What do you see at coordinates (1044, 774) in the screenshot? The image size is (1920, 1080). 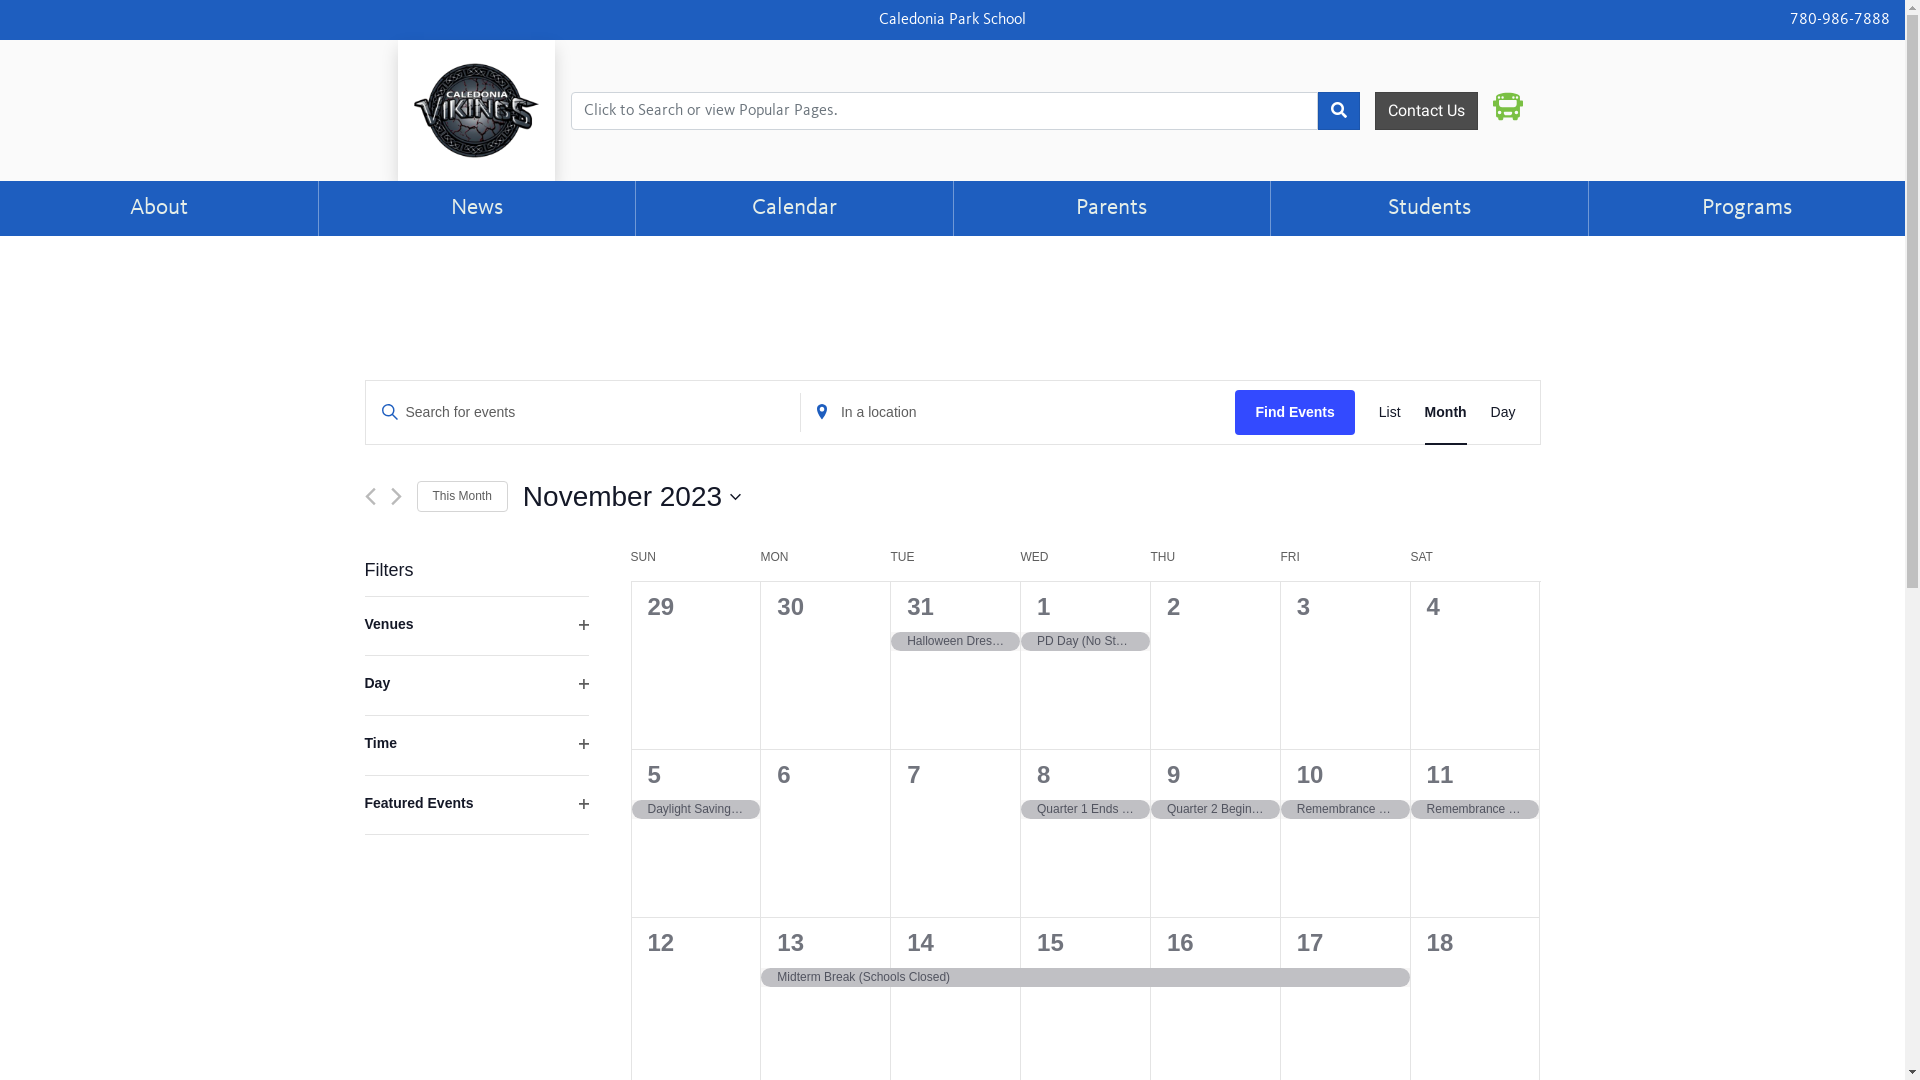 I see `8` at bounding box center [1044, 774].